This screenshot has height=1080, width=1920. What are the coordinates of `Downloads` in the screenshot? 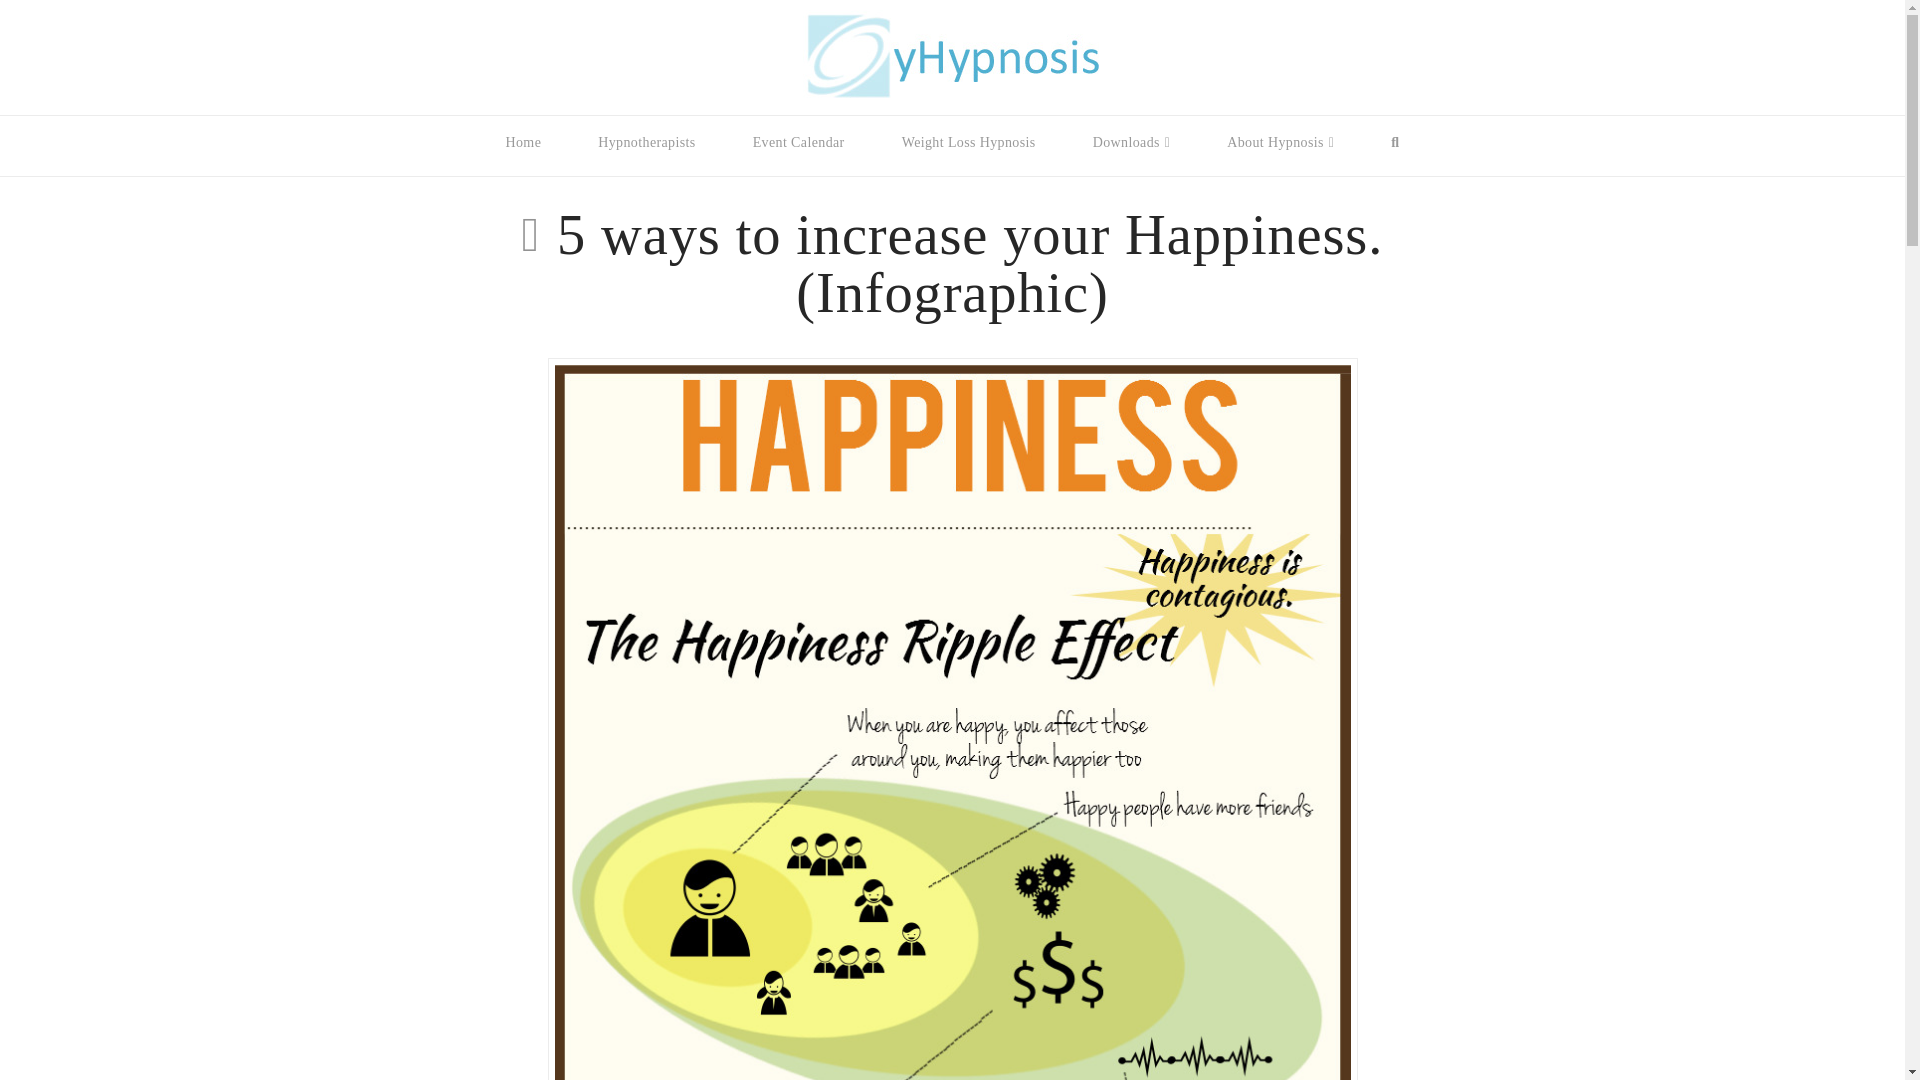 It's located at (1130, 156).